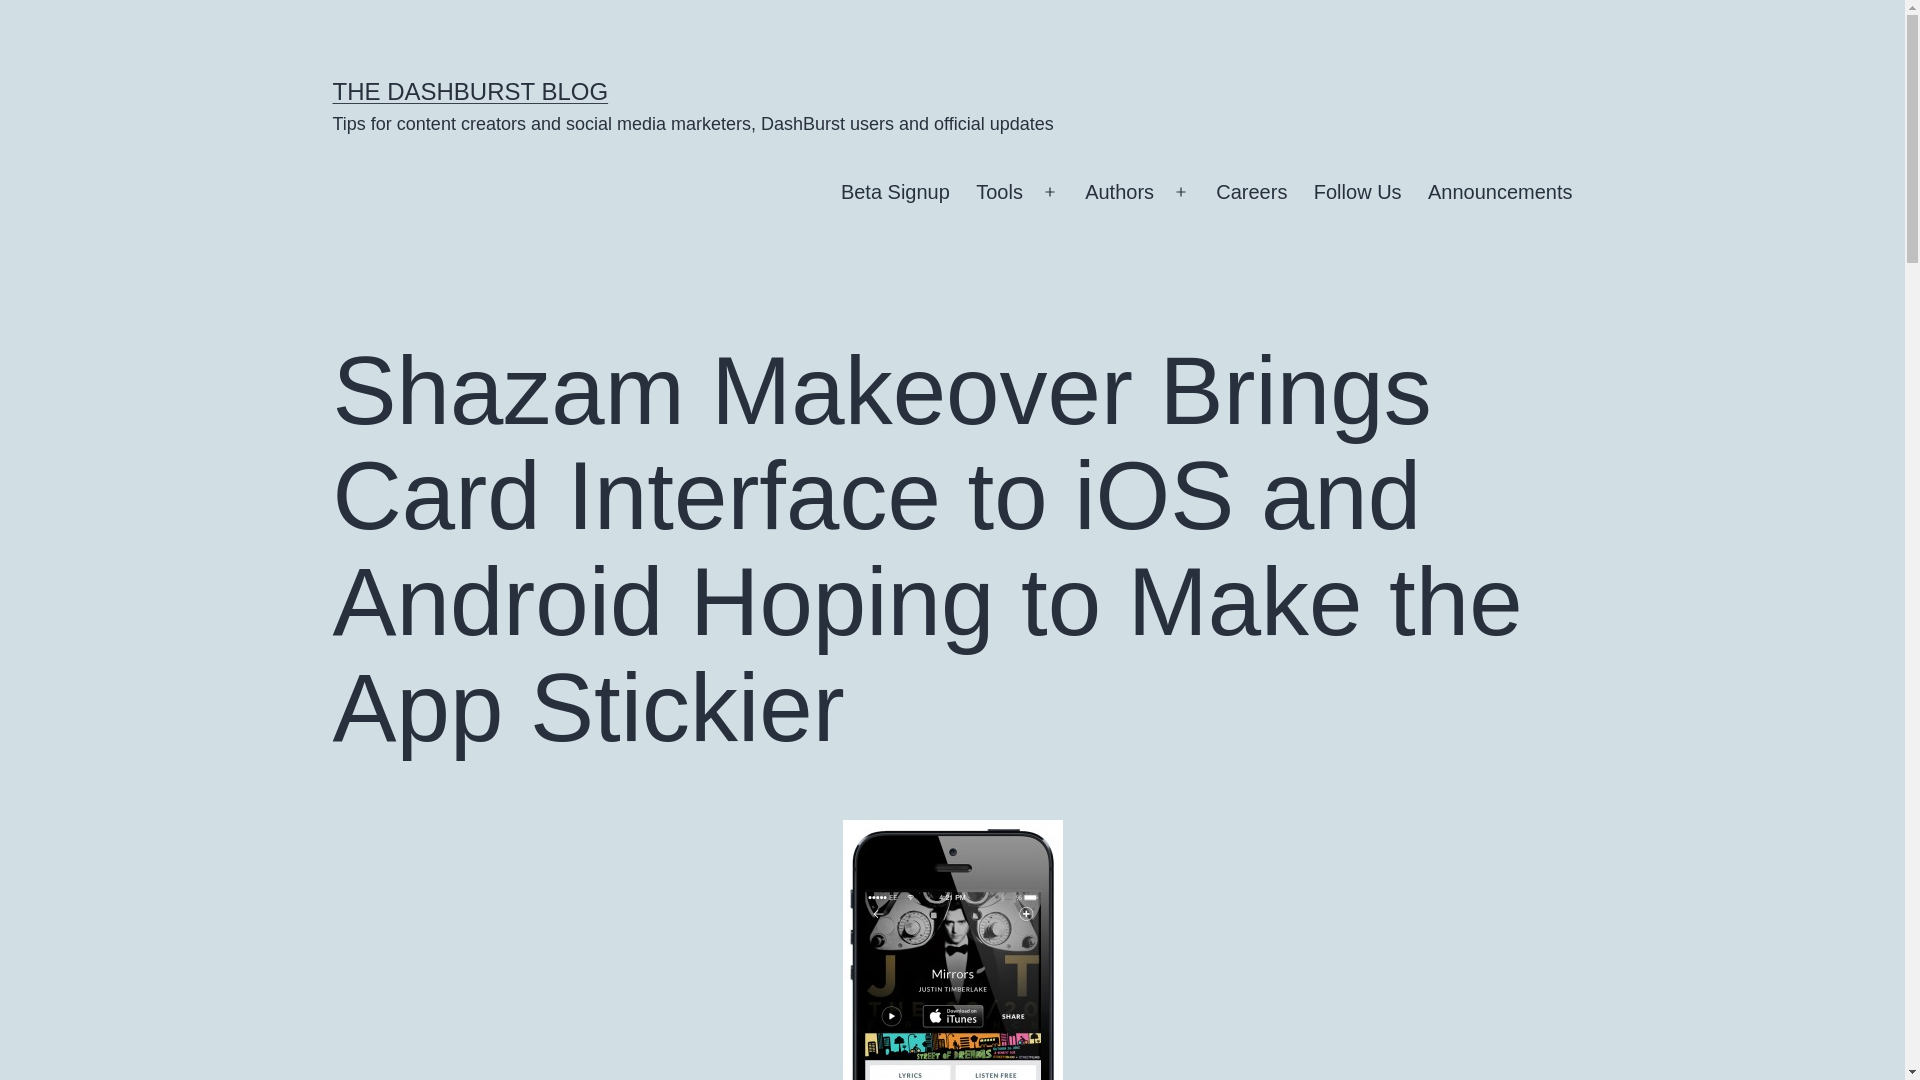 Image resolution: width=1920 pixels, height=1080 pixels. I want to click on Authors, so click(1119, 192).